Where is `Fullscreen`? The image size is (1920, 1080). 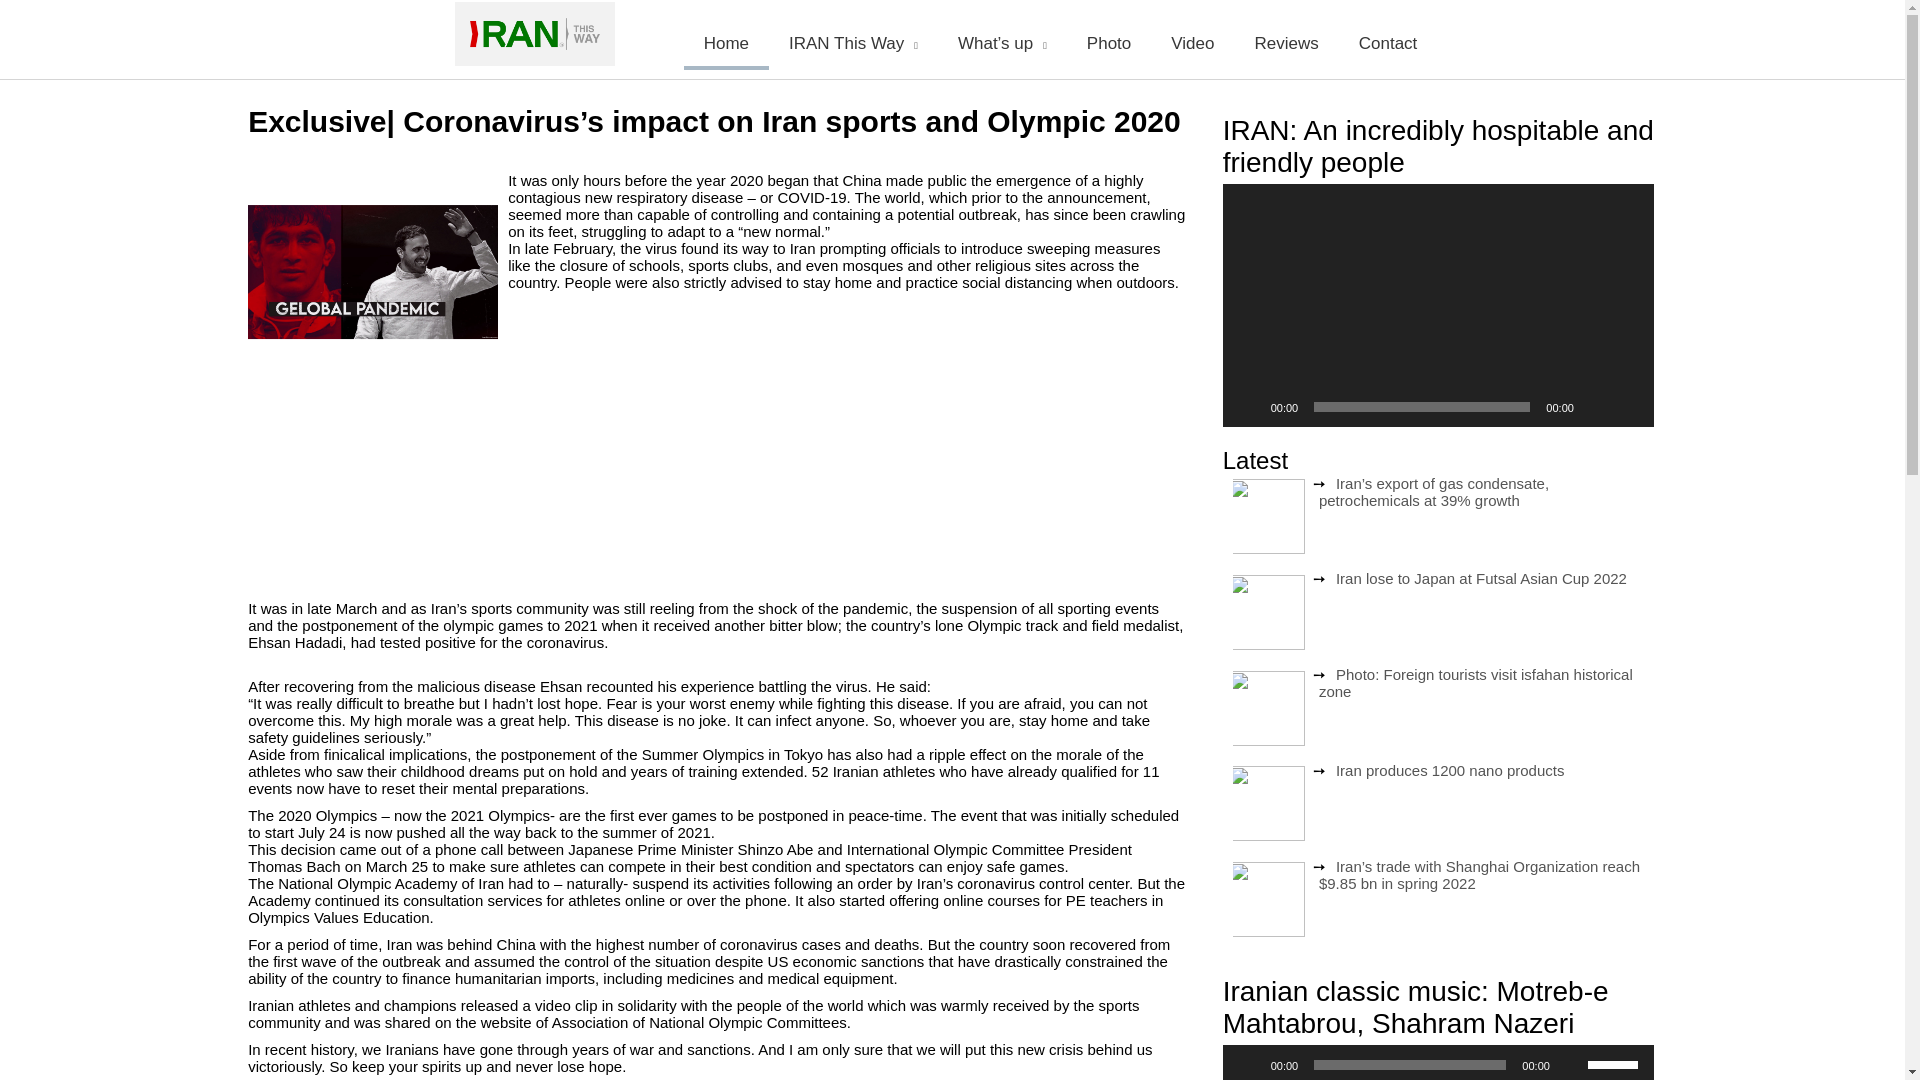 Fullscreen is located at coordinates (1628, 406).